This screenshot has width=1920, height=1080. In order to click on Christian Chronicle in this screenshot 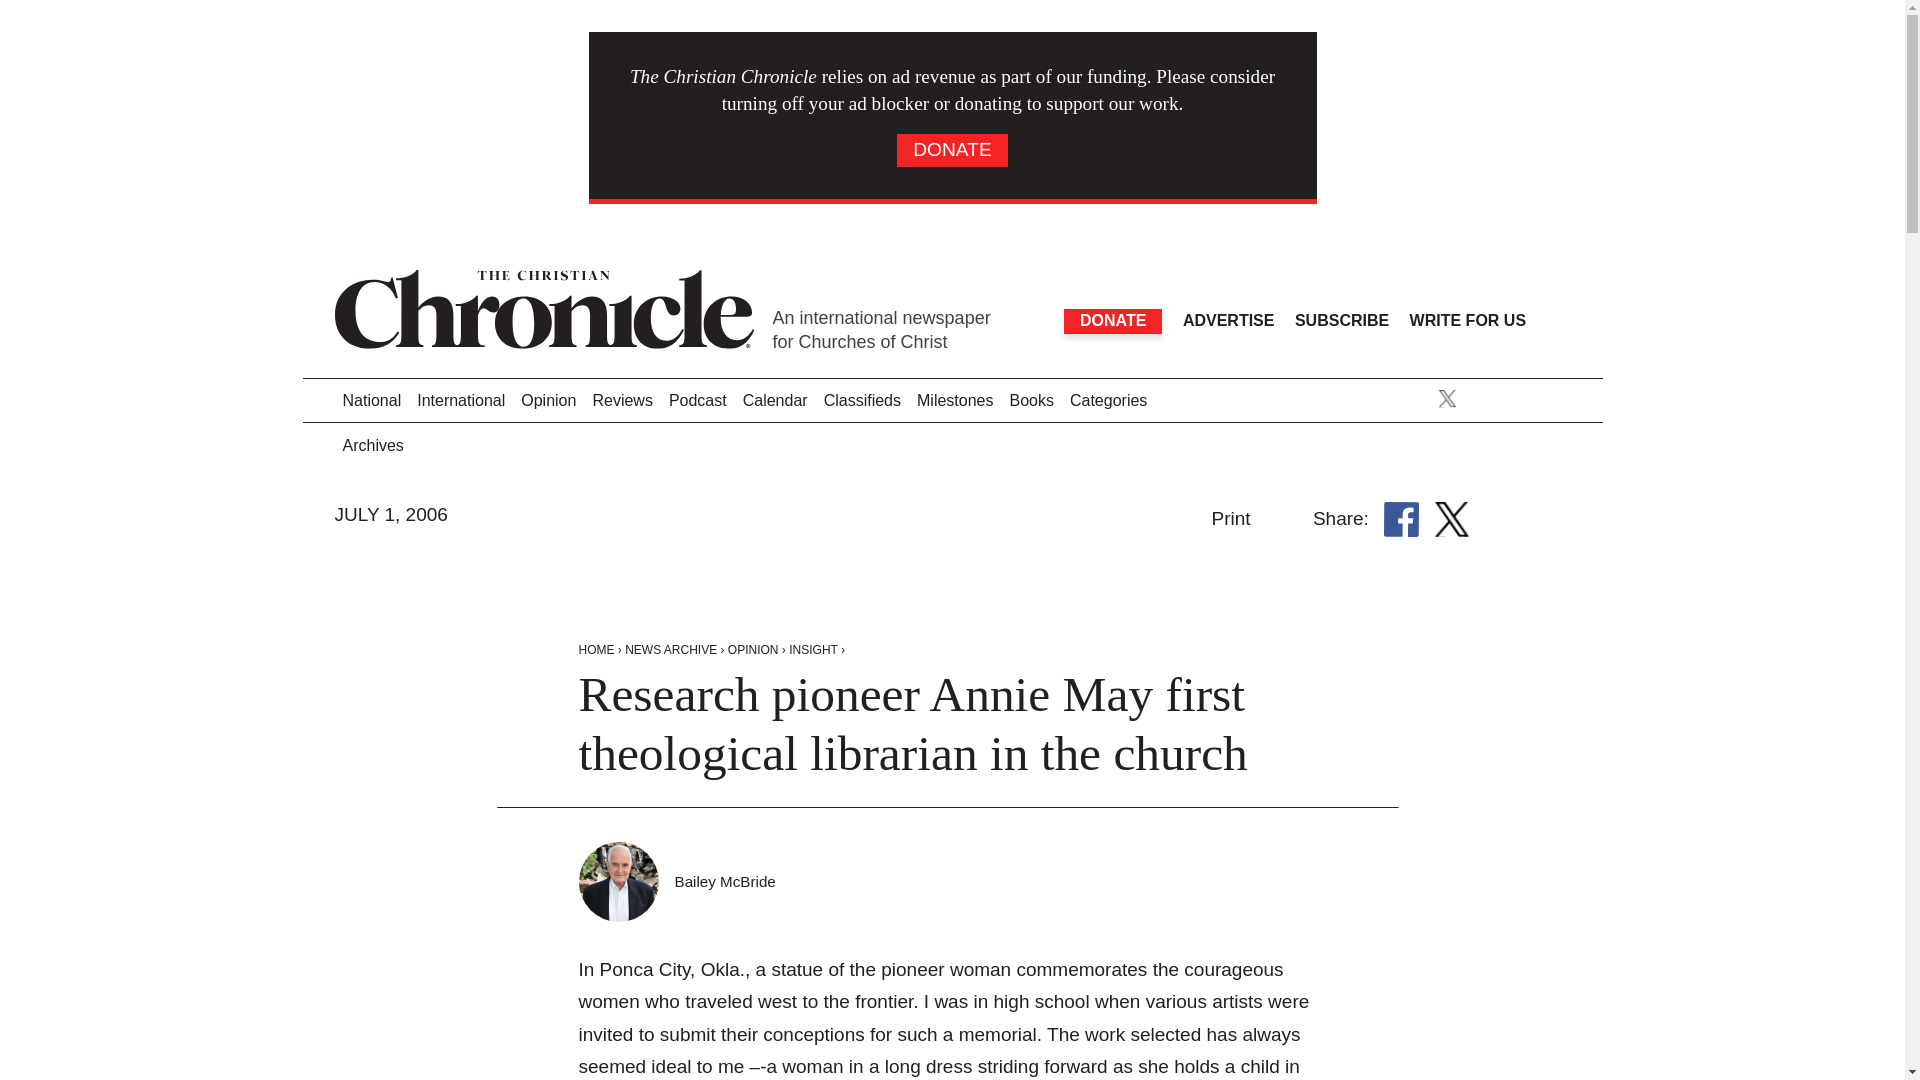, I will do `click(724, 881)`.